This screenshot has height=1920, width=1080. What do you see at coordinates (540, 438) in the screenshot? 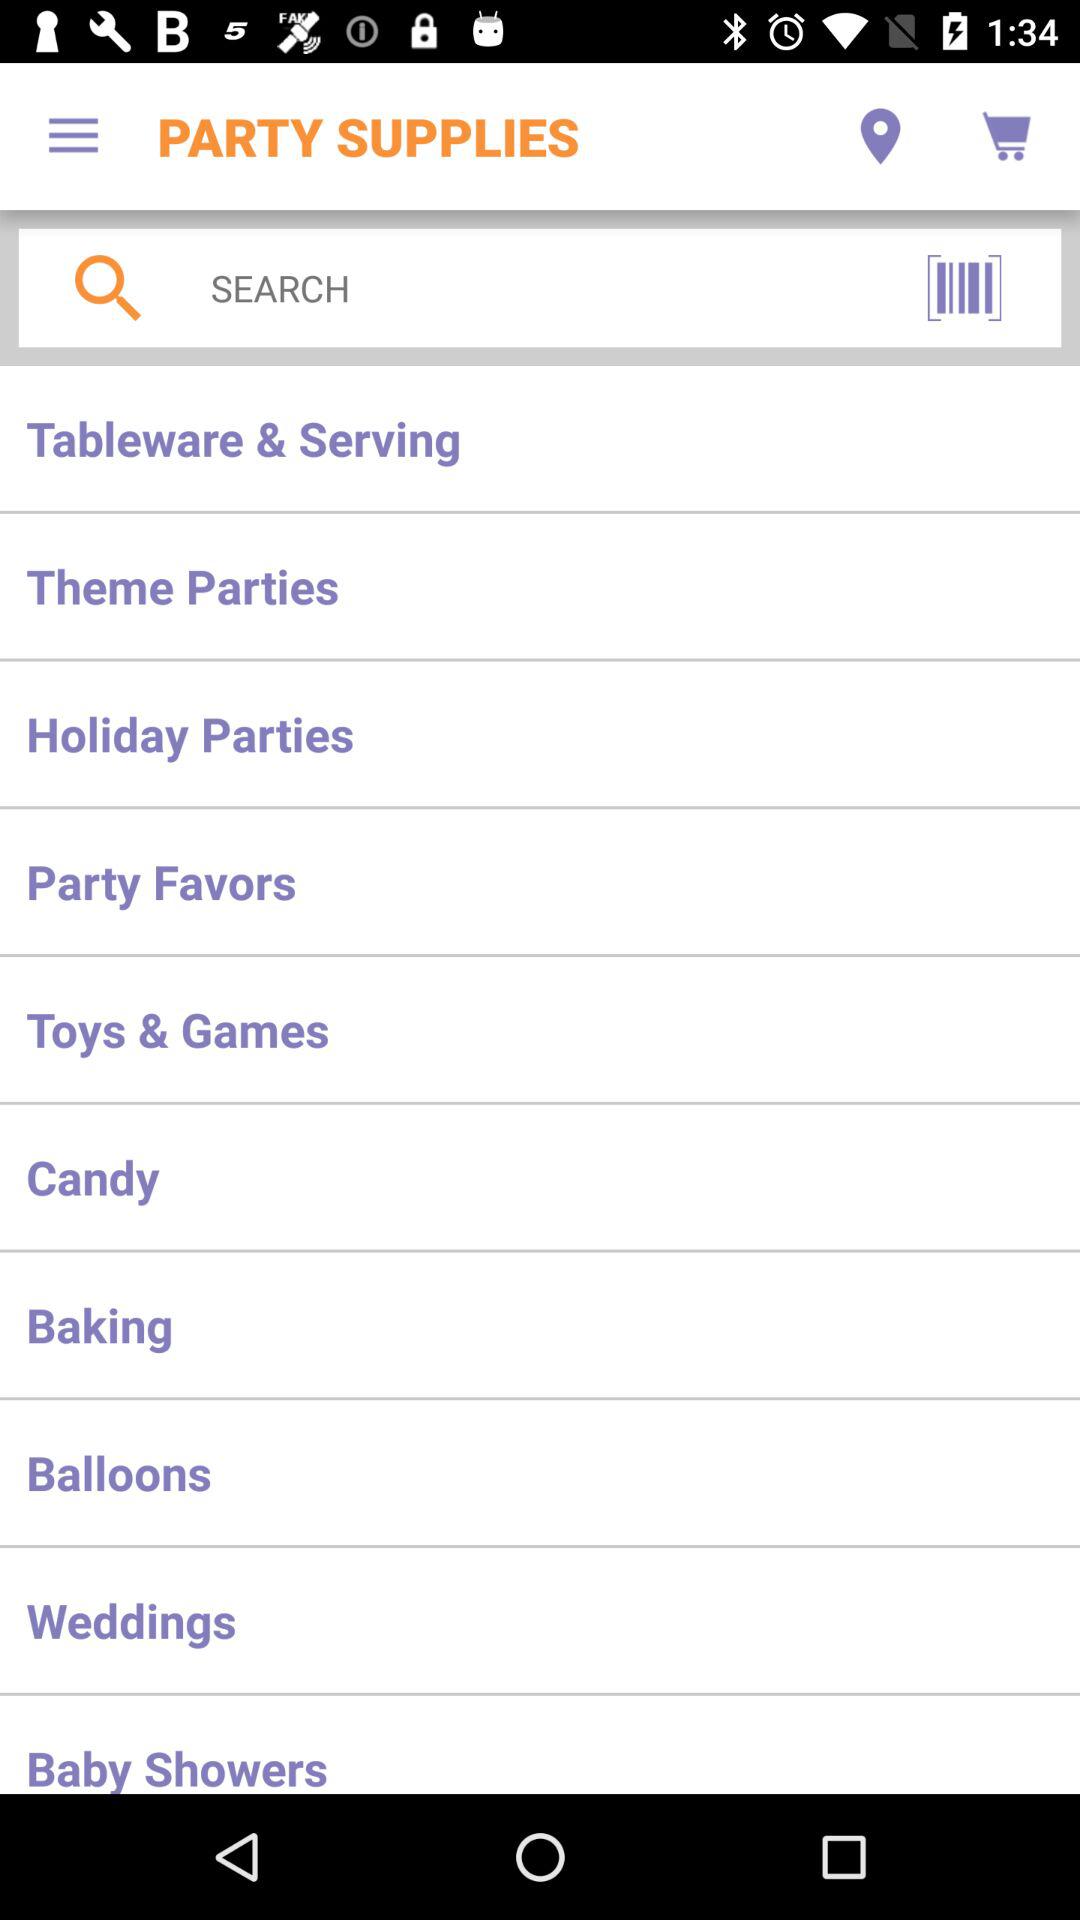
I see `scroll to the tableware & serving item` at bounding box center [540, 438].